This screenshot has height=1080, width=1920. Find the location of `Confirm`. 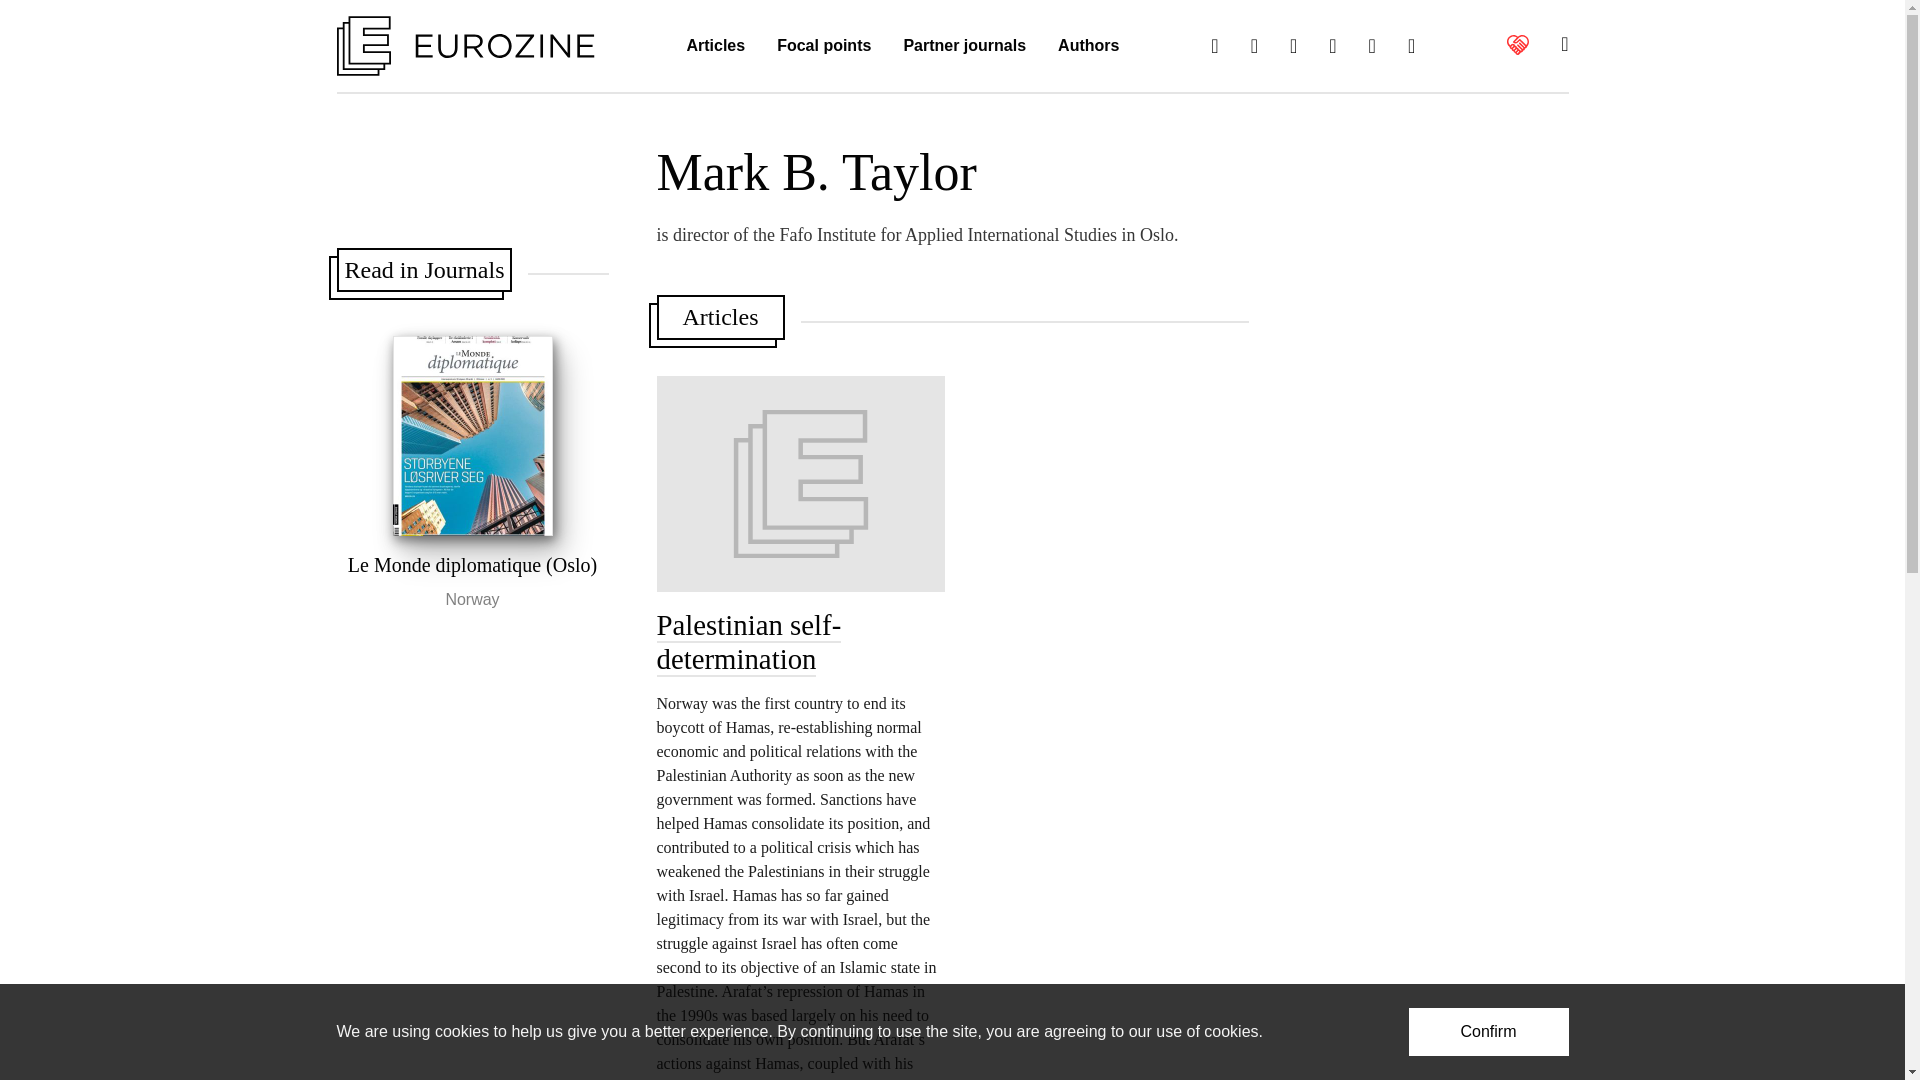

Confirm is located at coordinates (1488, 1032).